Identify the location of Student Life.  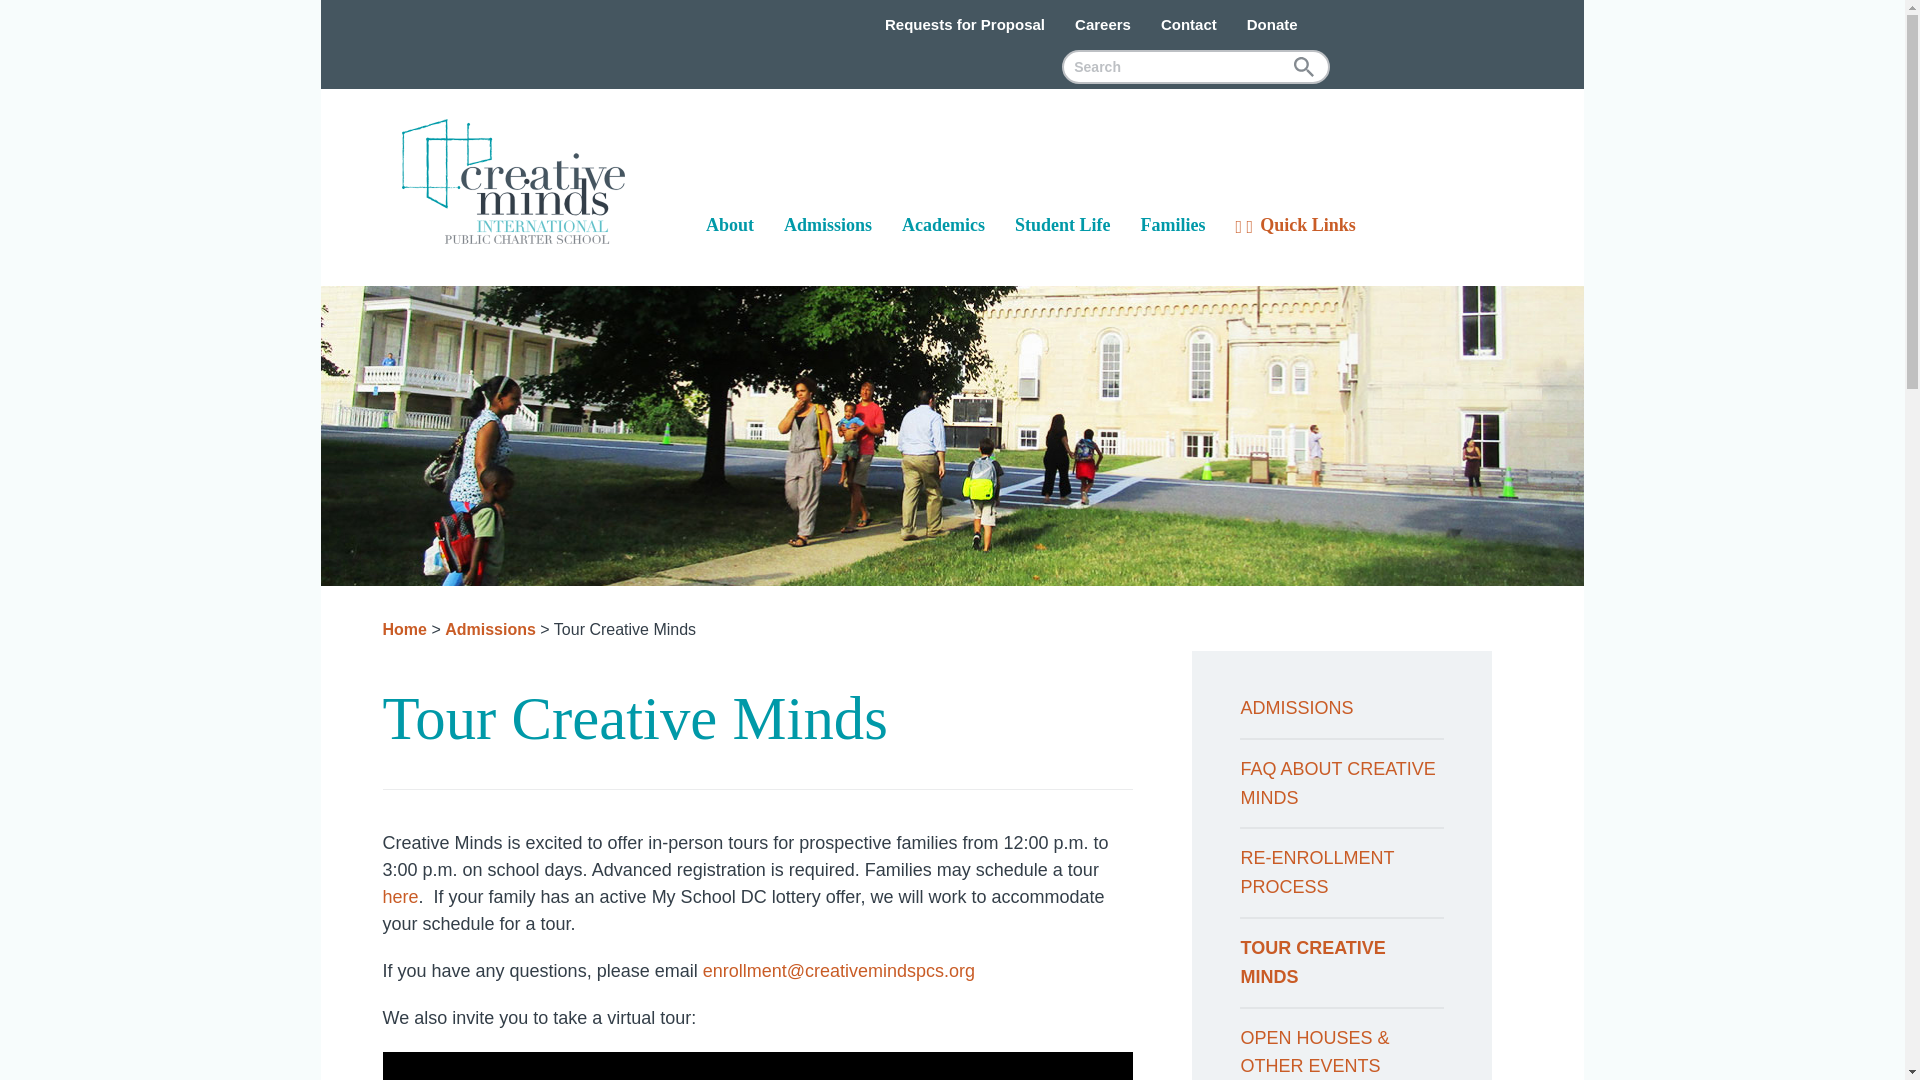
(1062, 224).